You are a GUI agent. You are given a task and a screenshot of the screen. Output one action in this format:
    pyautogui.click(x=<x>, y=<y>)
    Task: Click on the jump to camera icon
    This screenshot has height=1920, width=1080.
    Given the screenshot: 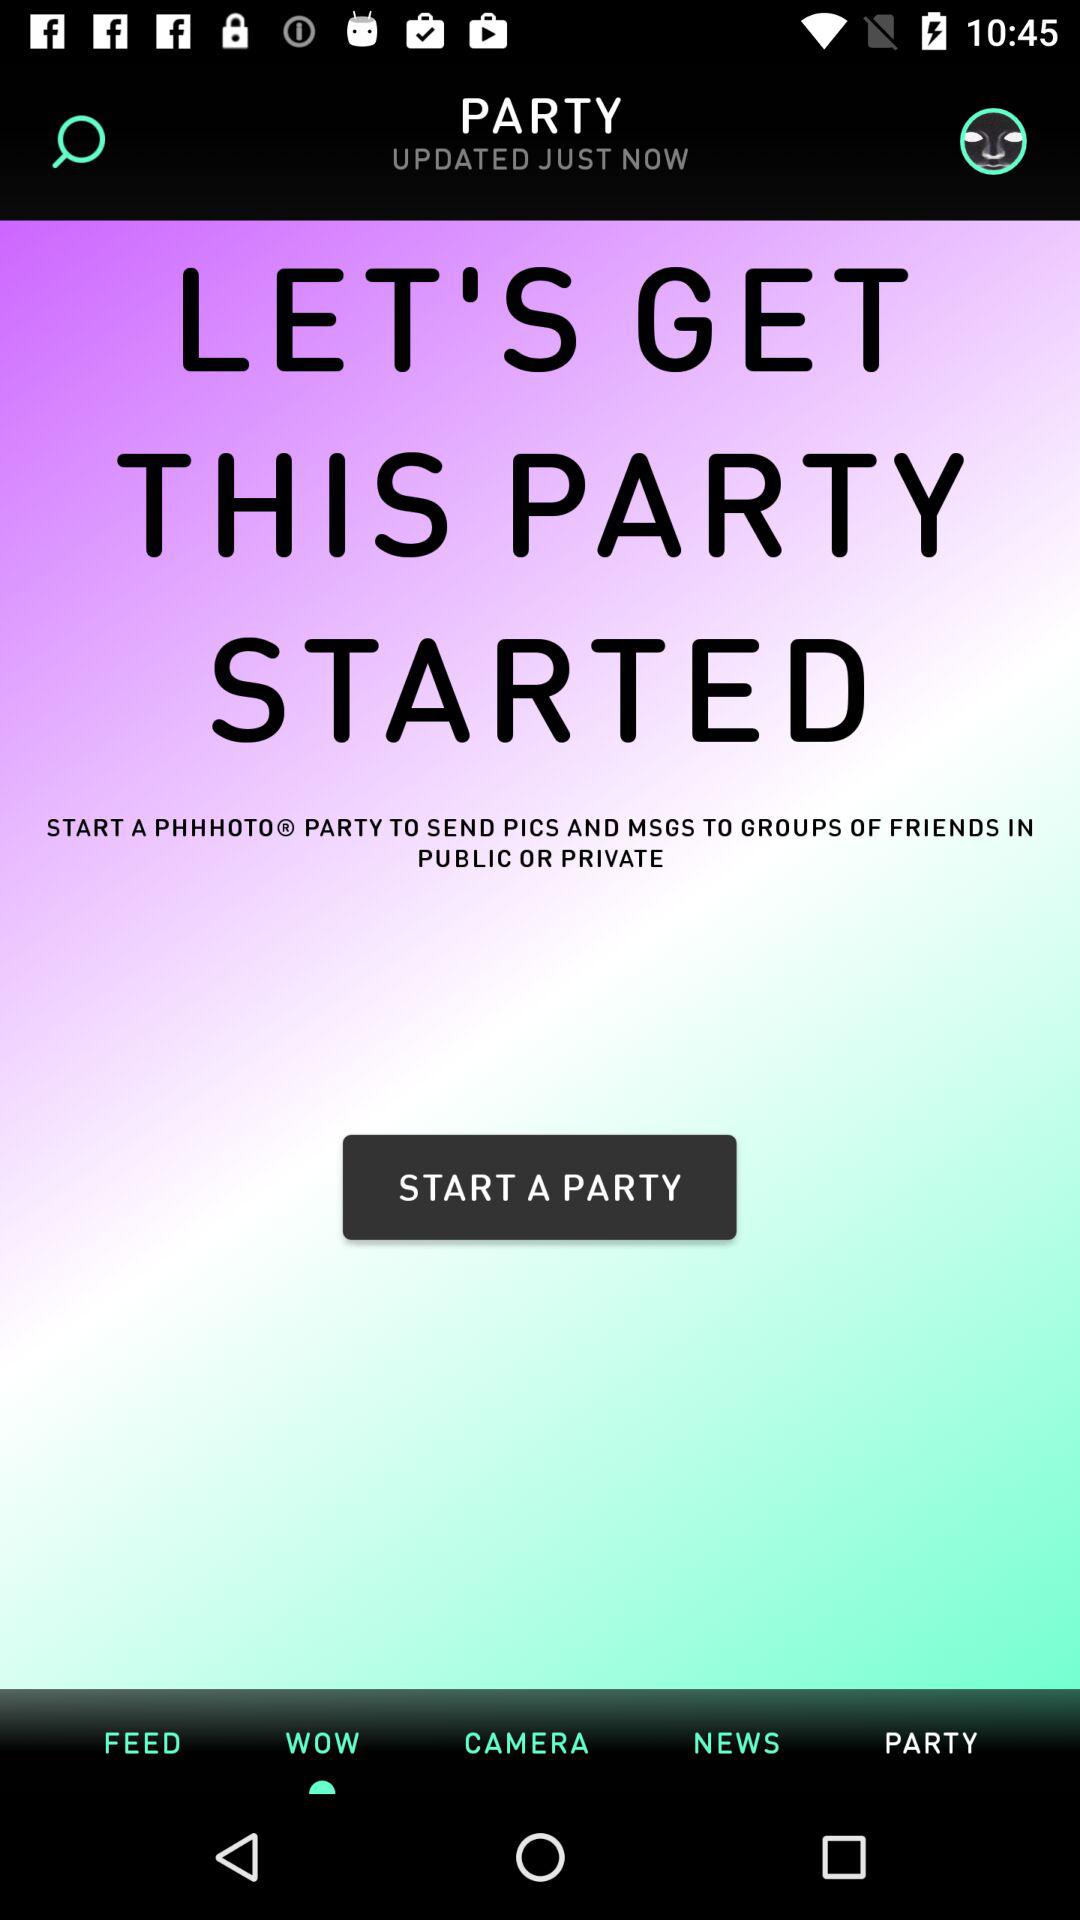 What is the action you would take?
    pyautogui.click(x=526, y=1740)
    